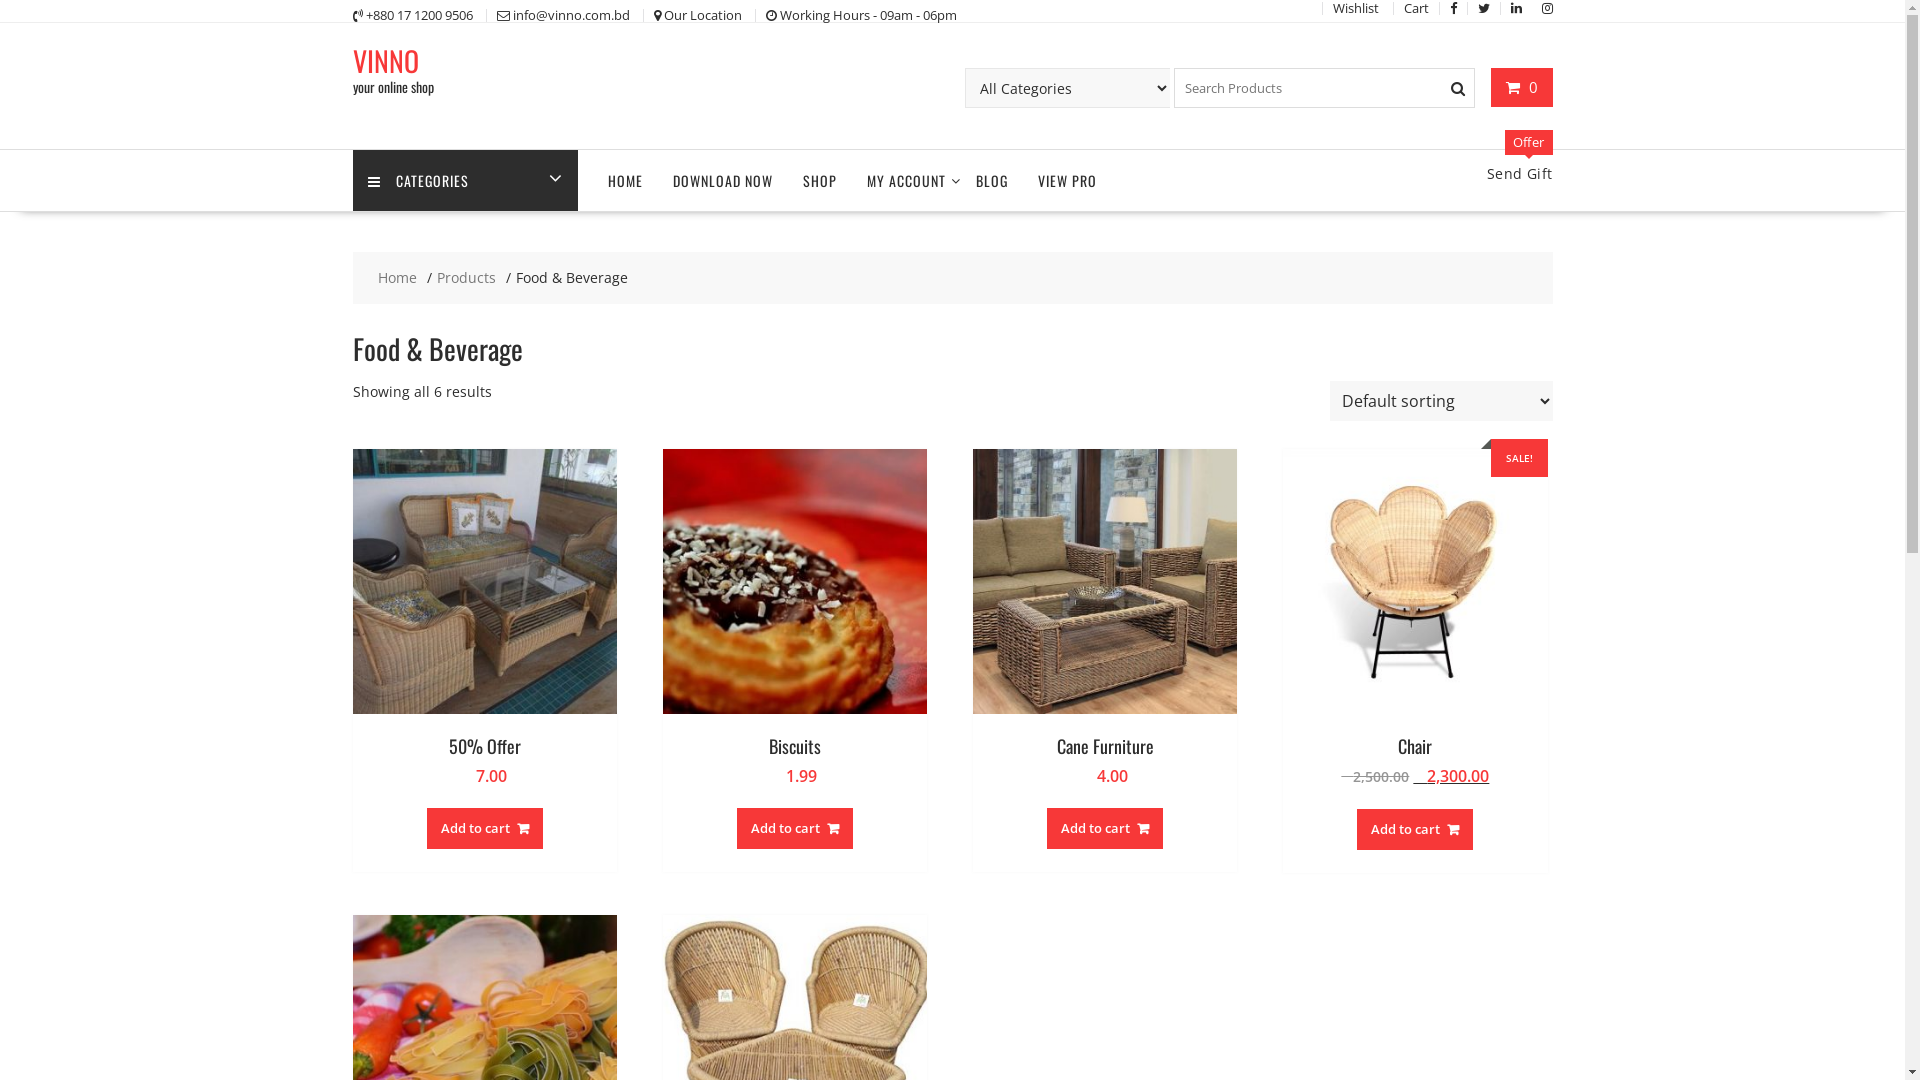 The width and height of the screenshot is (1920, 1080). Describe the element at coordinates (1415, 830) in the screenshot. I see `Add to cart` at that location.